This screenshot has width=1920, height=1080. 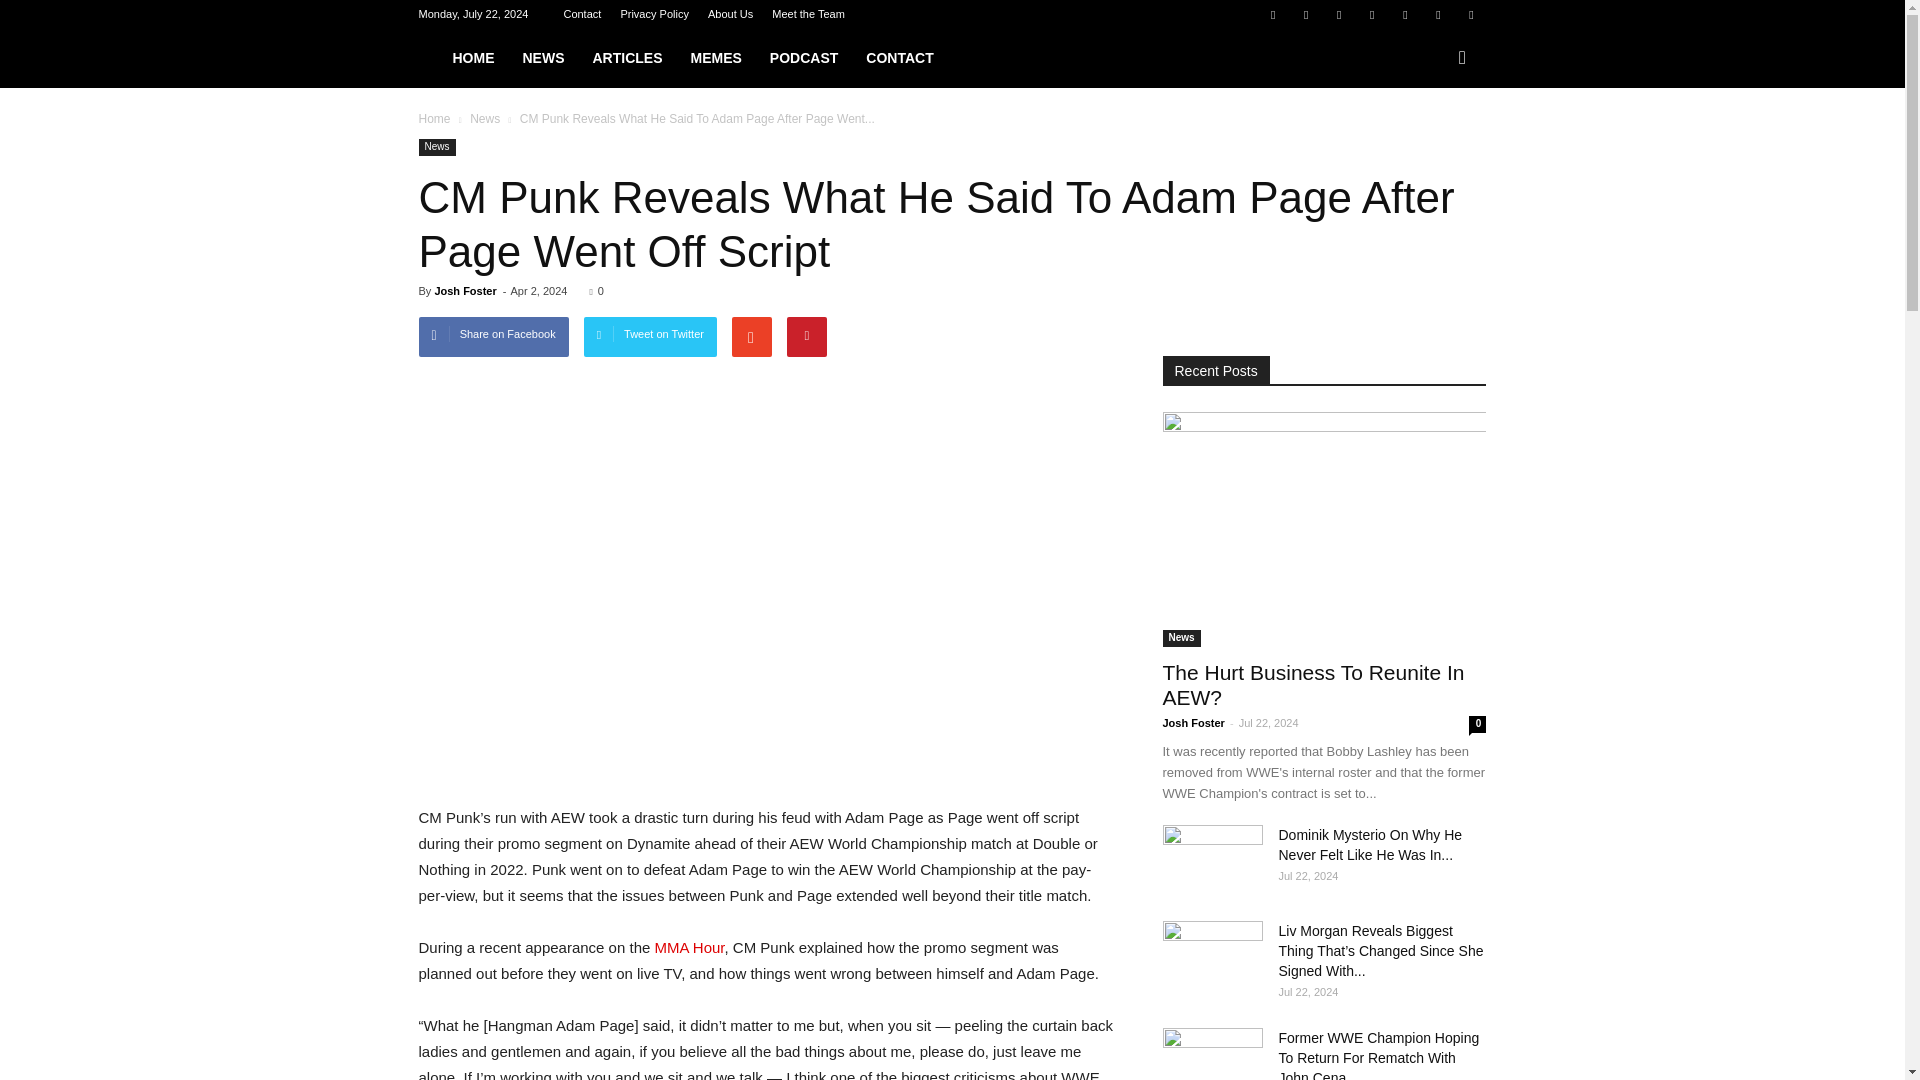 I want to click on Contact, so click(x=581, y=14).